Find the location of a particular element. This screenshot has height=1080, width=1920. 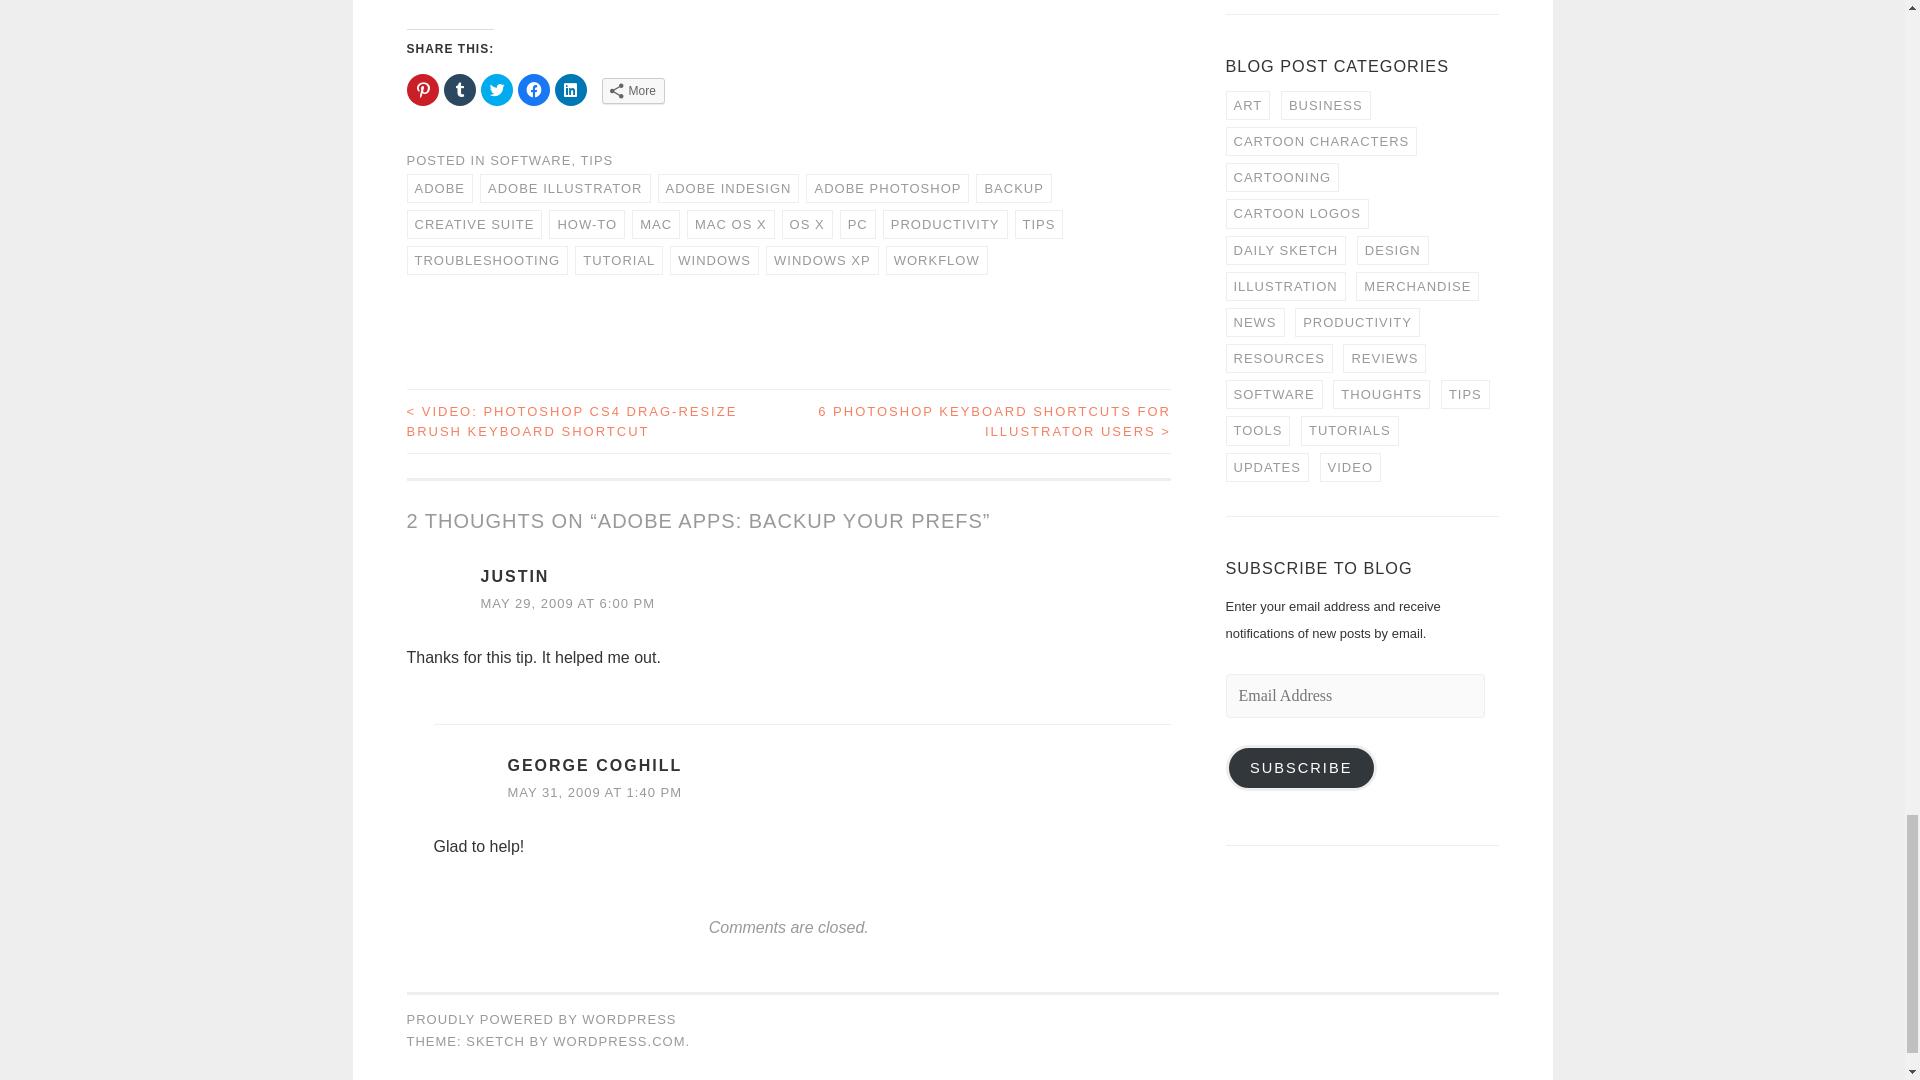

TIPS is located at coordinates (596, 160).